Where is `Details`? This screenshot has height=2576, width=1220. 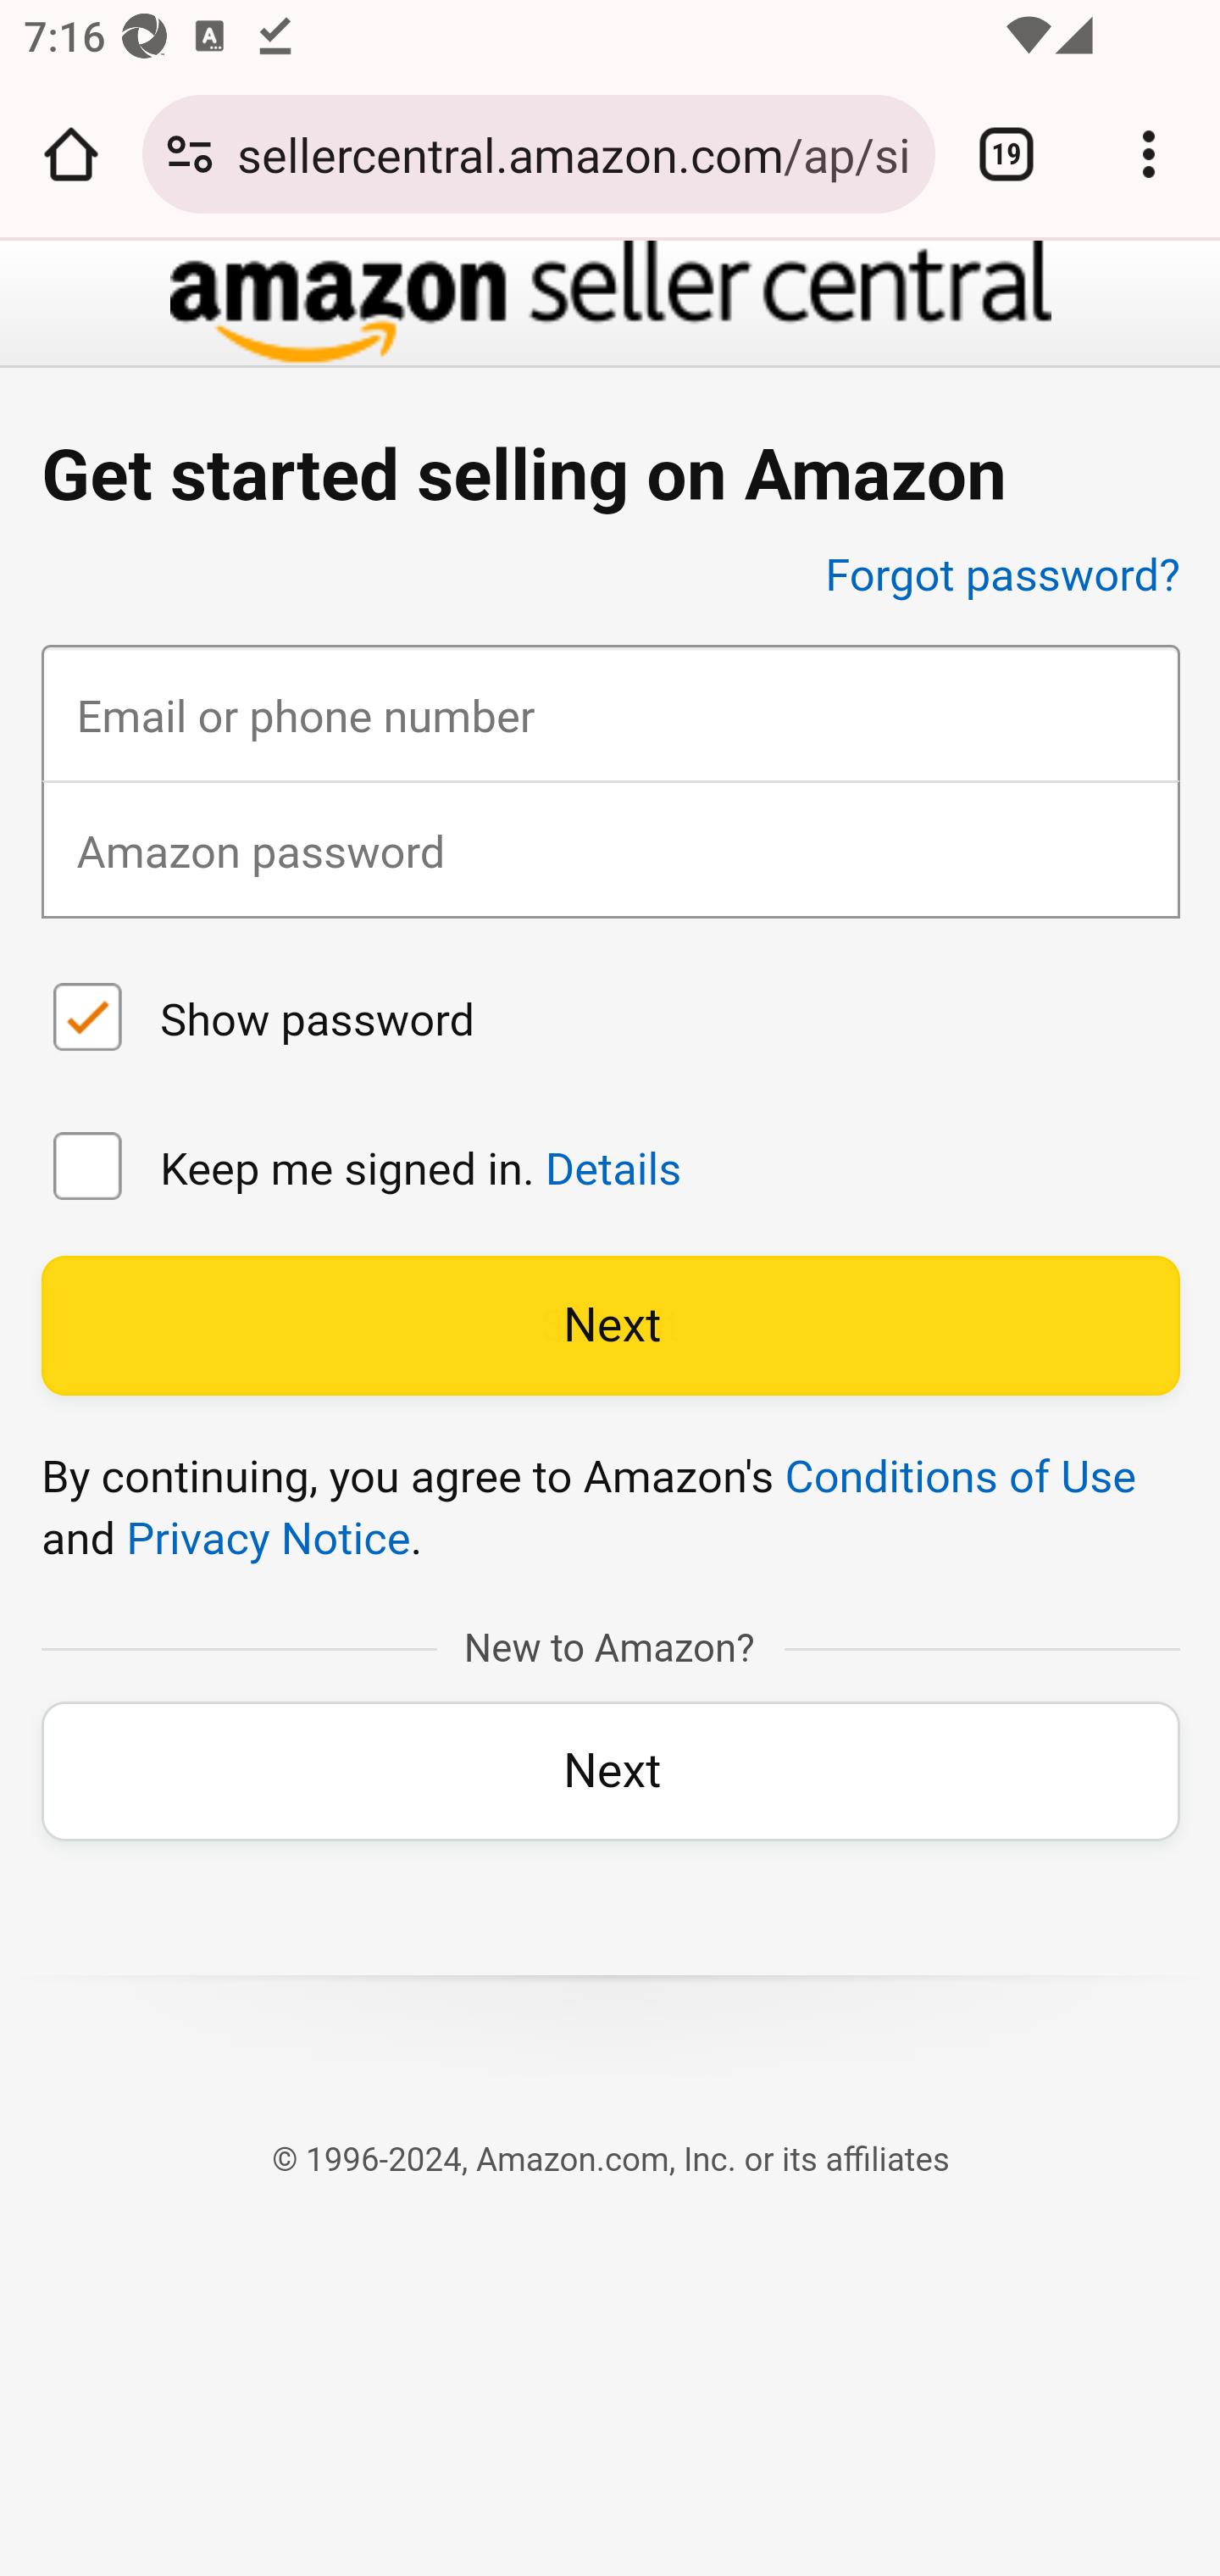 Details is located at coordinates (613, 1169).